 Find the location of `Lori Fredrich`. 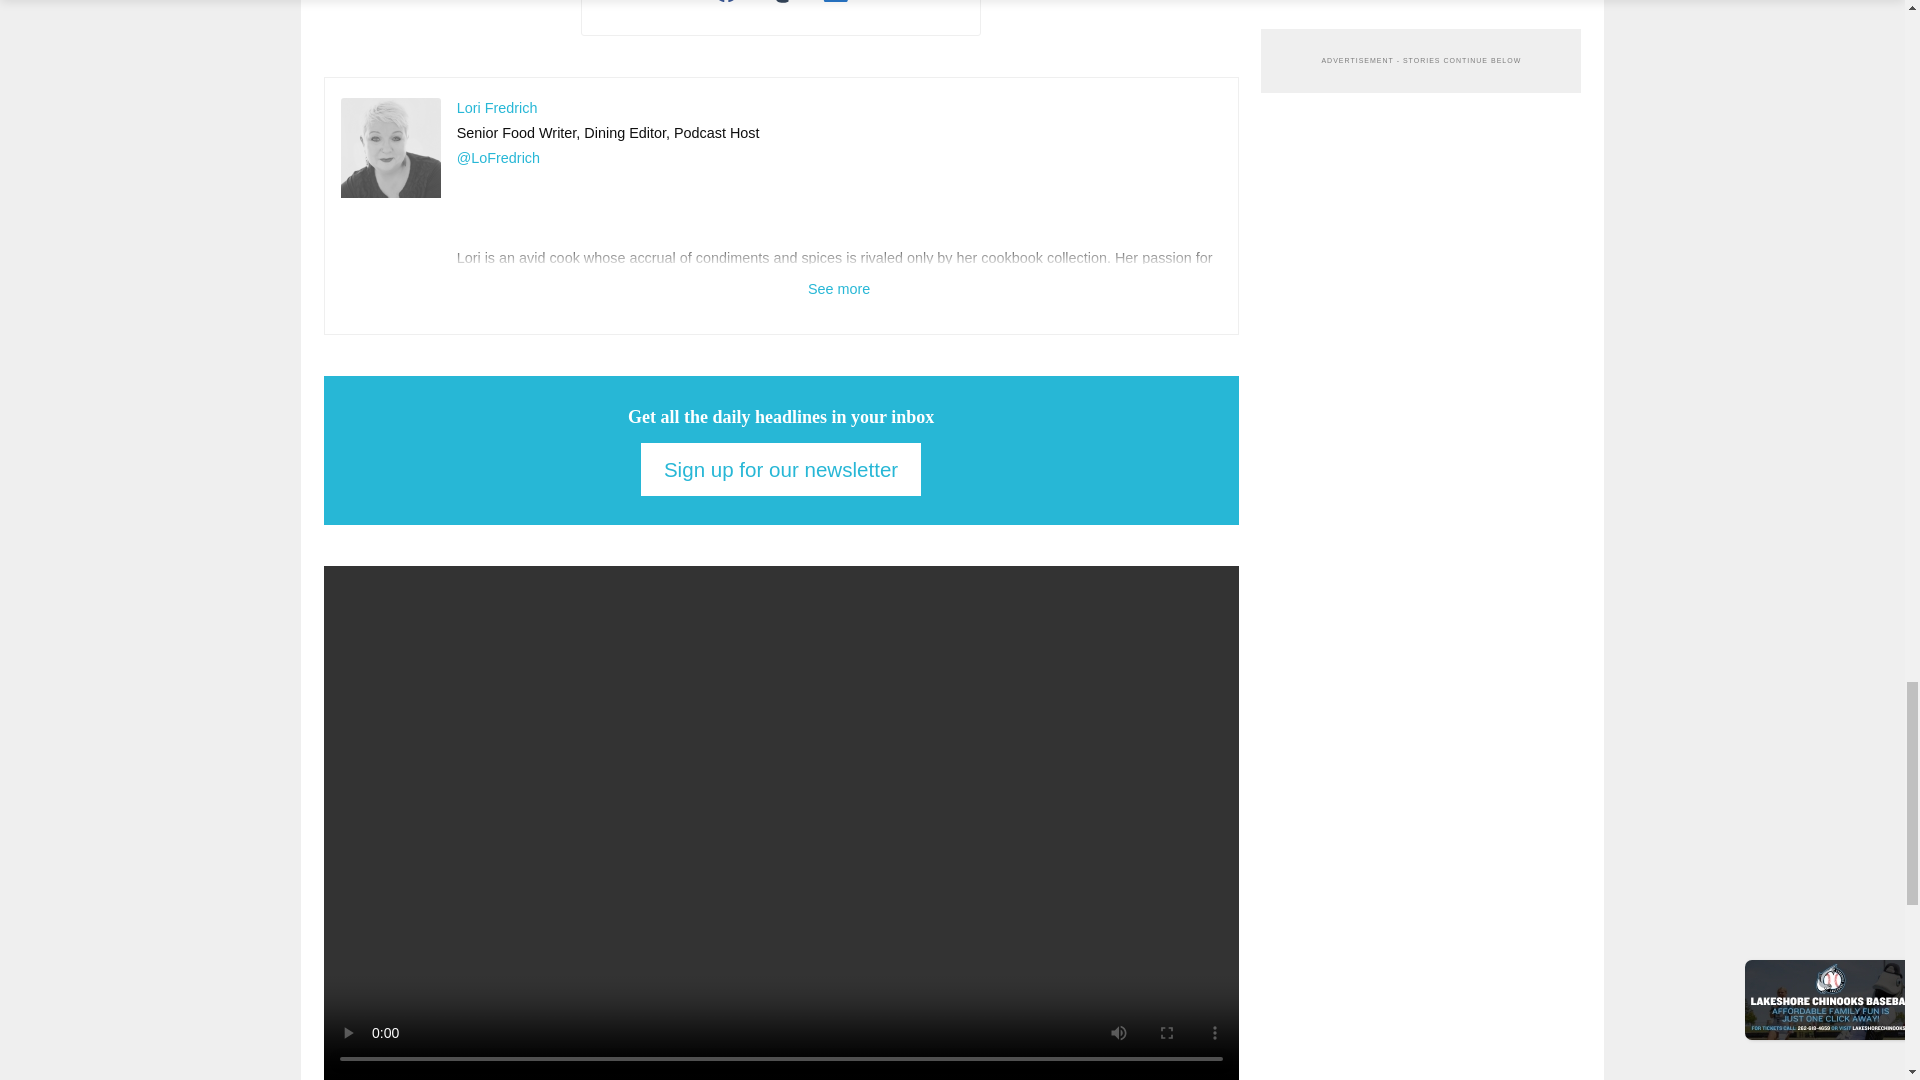

Lori Fredrich is located at coordinates (496, 108).